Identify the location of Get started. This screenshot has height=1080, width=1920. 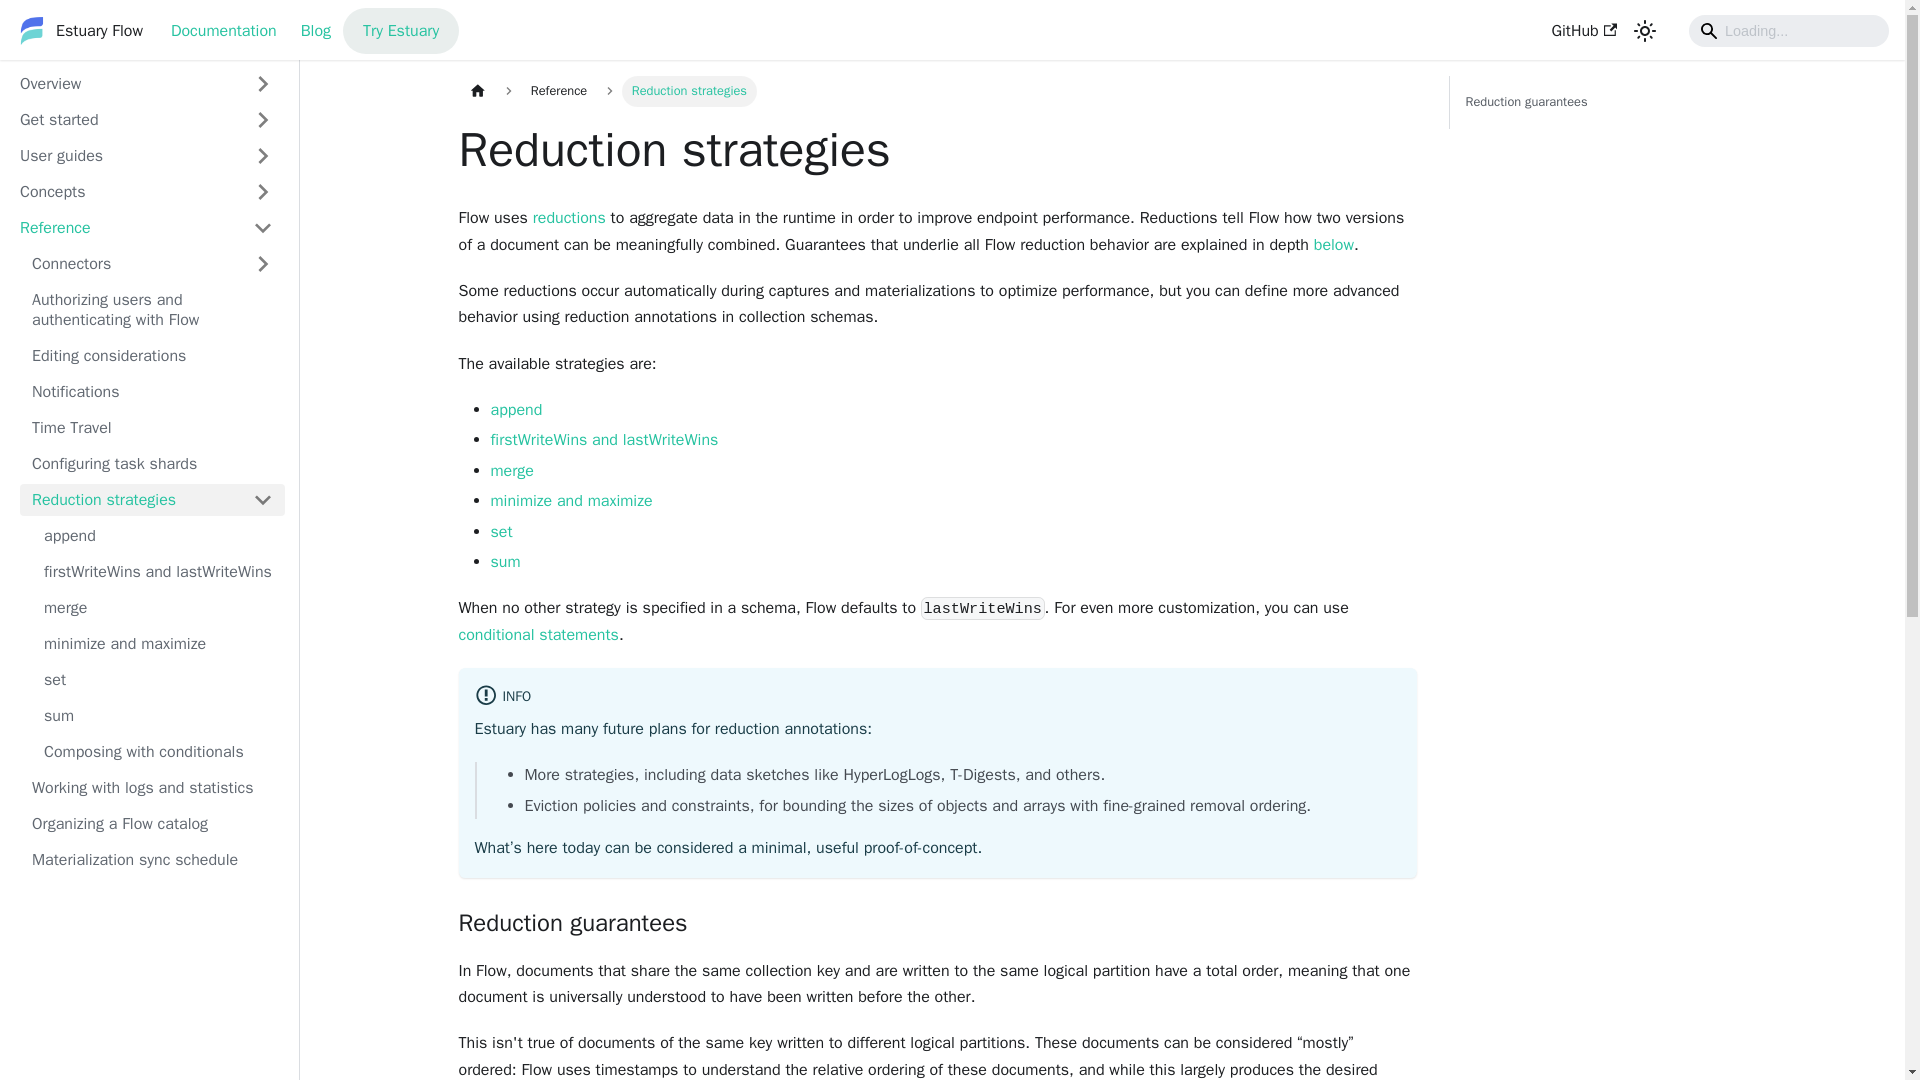
(146, 120).